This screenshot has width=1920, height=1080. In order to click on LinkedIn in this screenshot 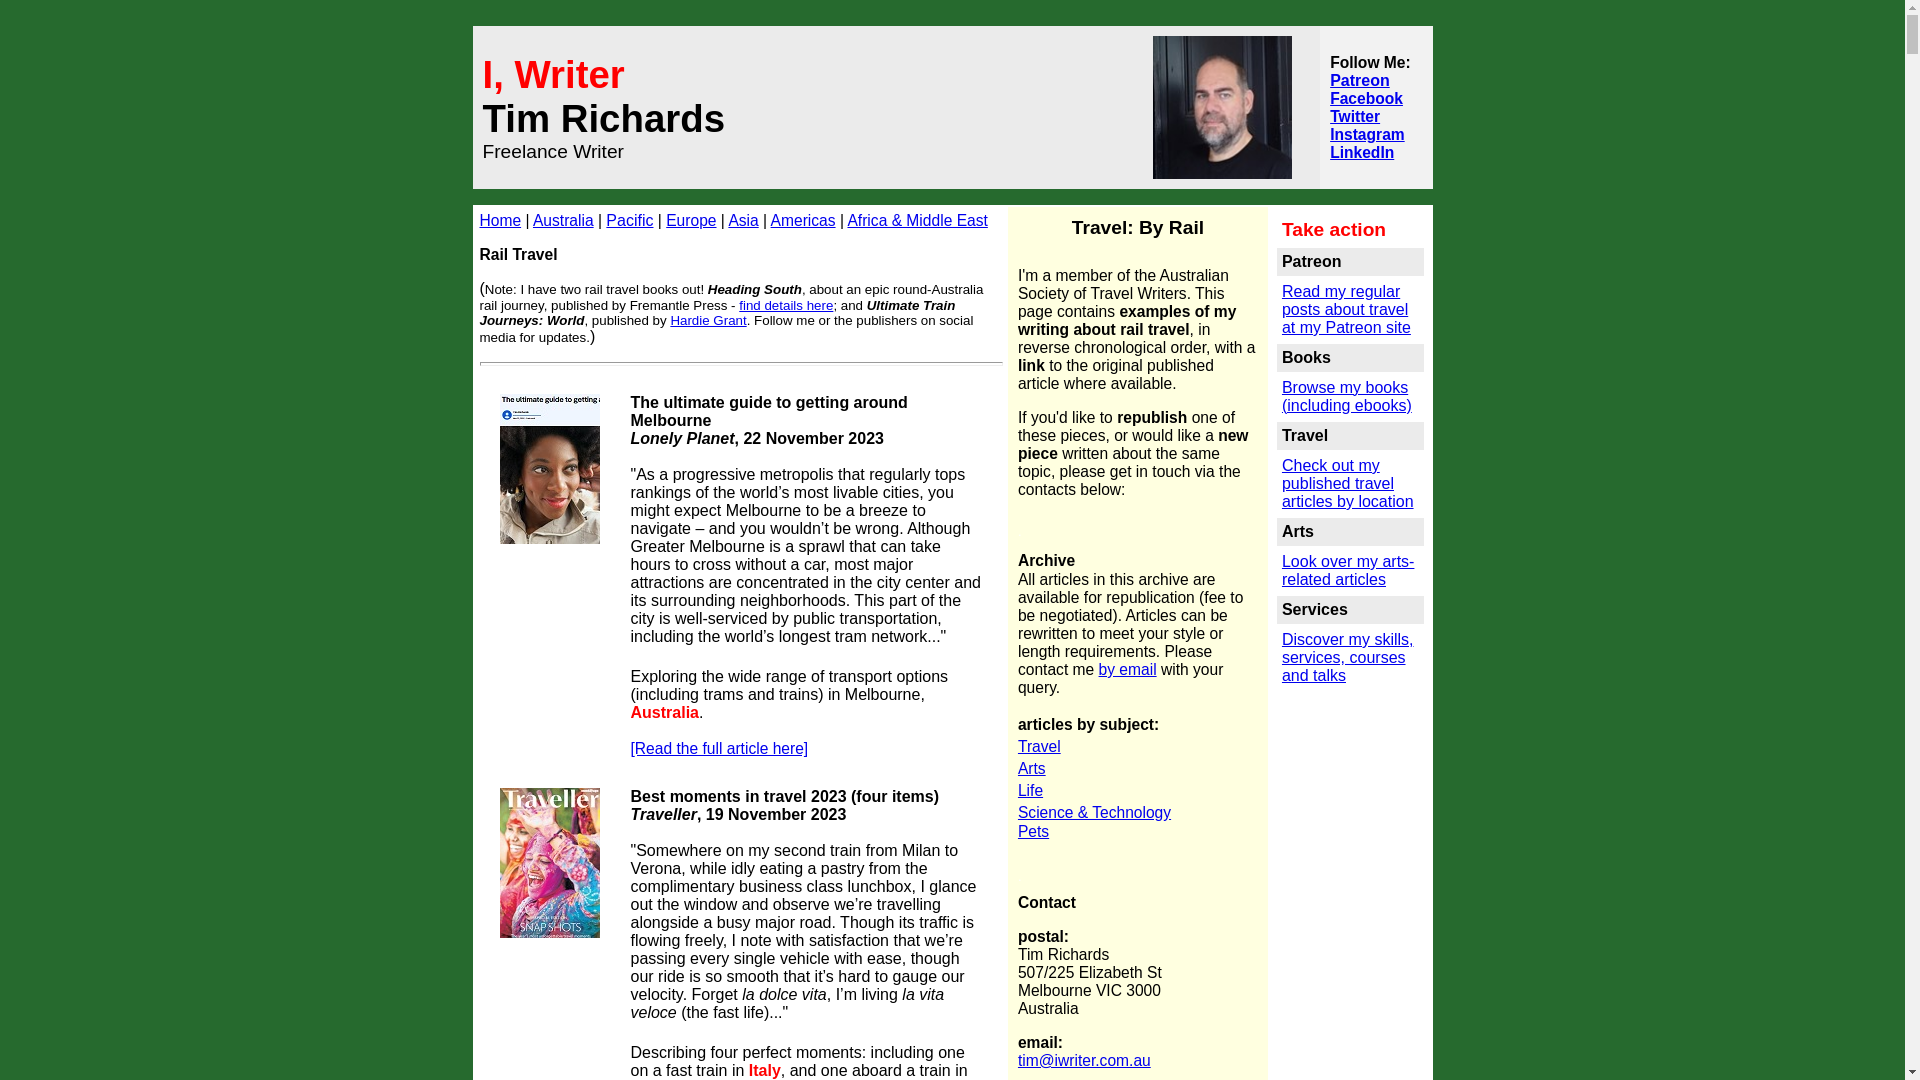, I will do `click(1362, 152)`.